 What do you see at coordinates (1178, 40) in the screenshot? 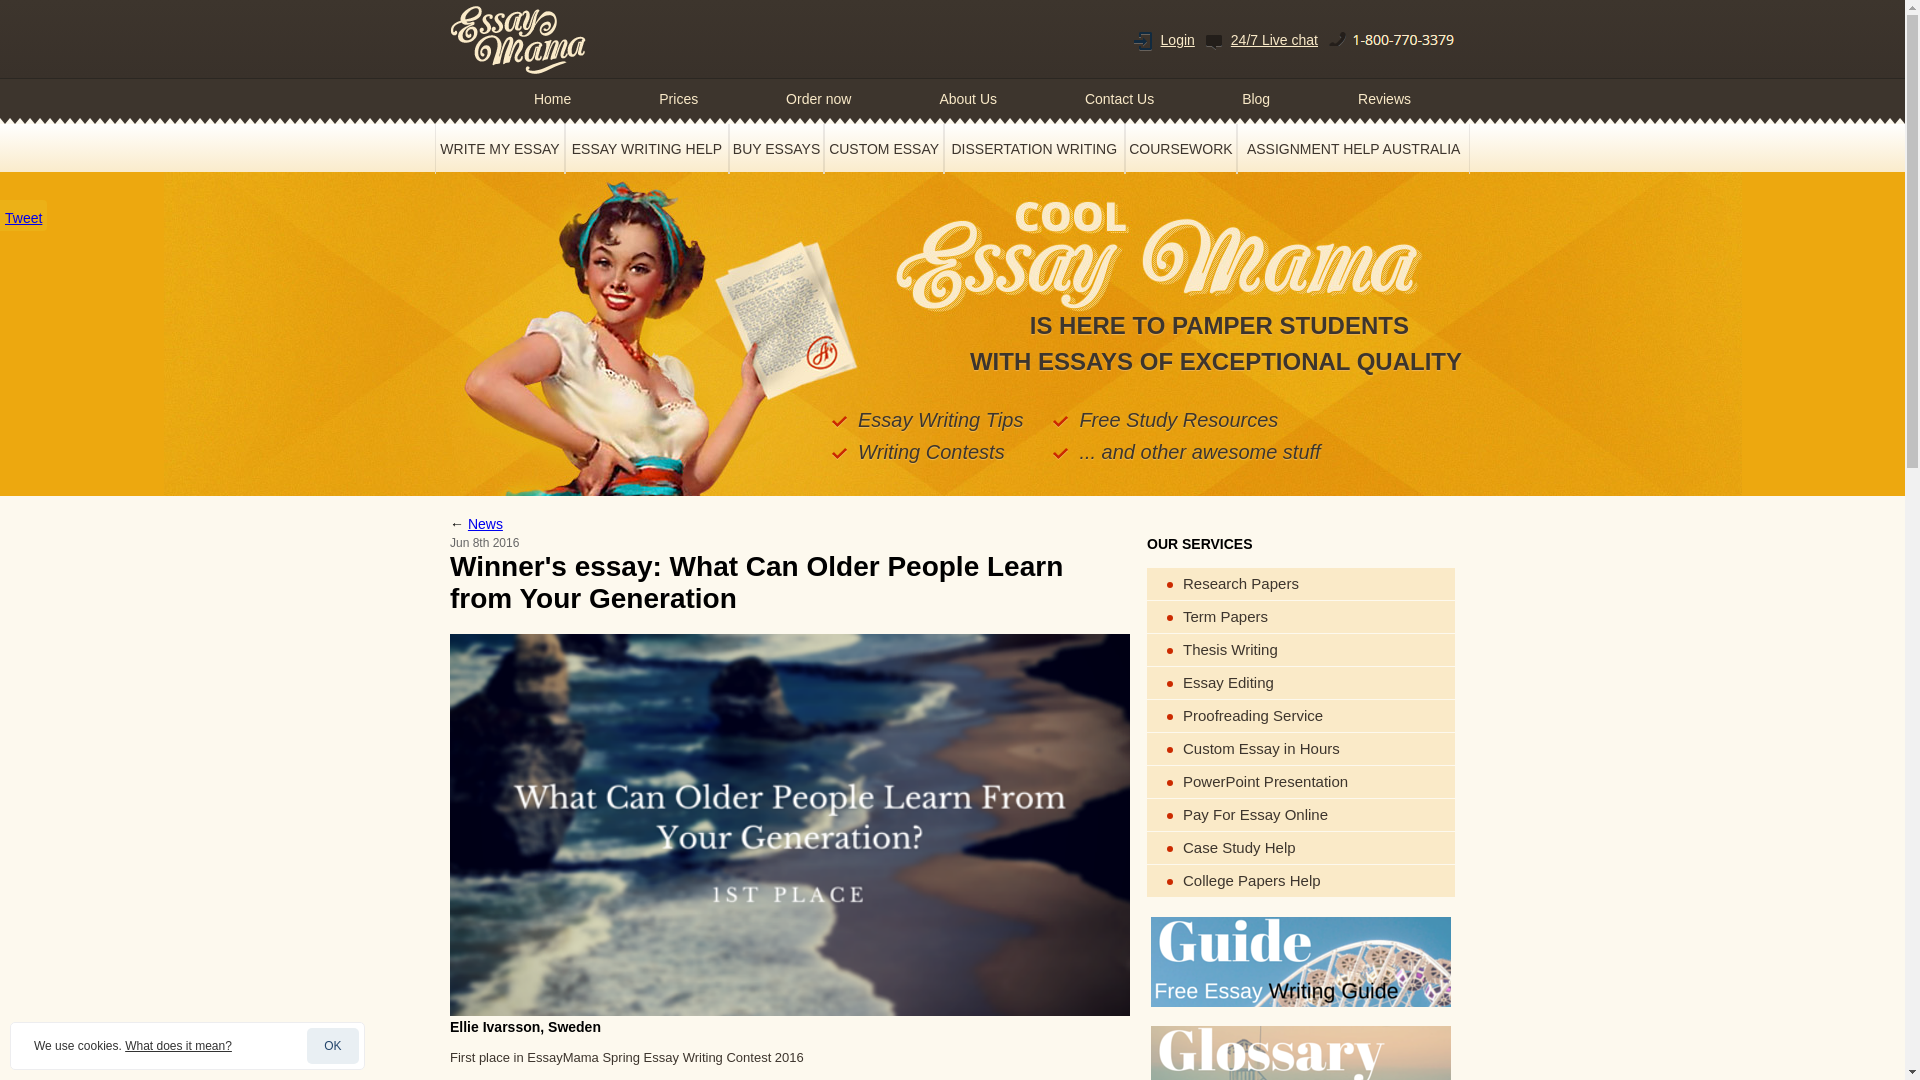
I see `Login` at bounding box center [1178, 40].